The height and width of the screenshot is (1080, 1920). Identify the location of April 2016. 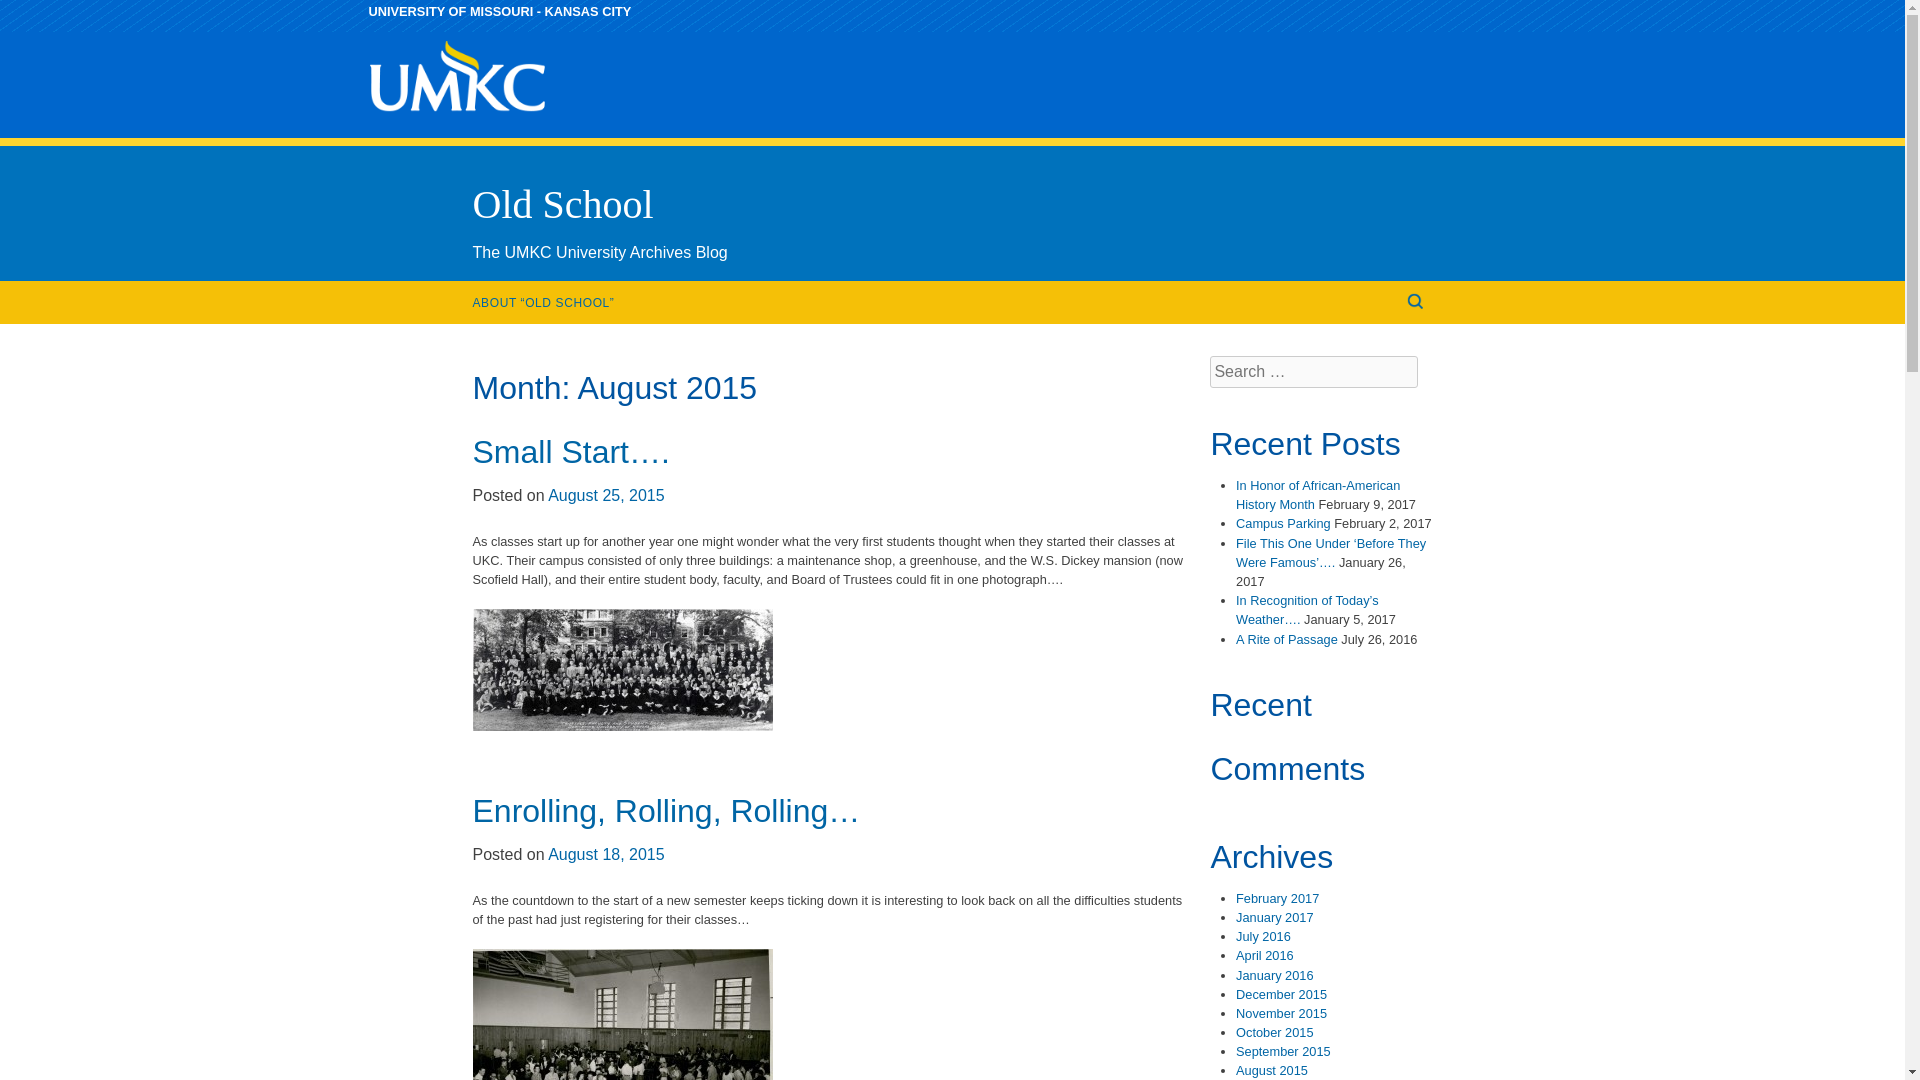
(1265, 956).